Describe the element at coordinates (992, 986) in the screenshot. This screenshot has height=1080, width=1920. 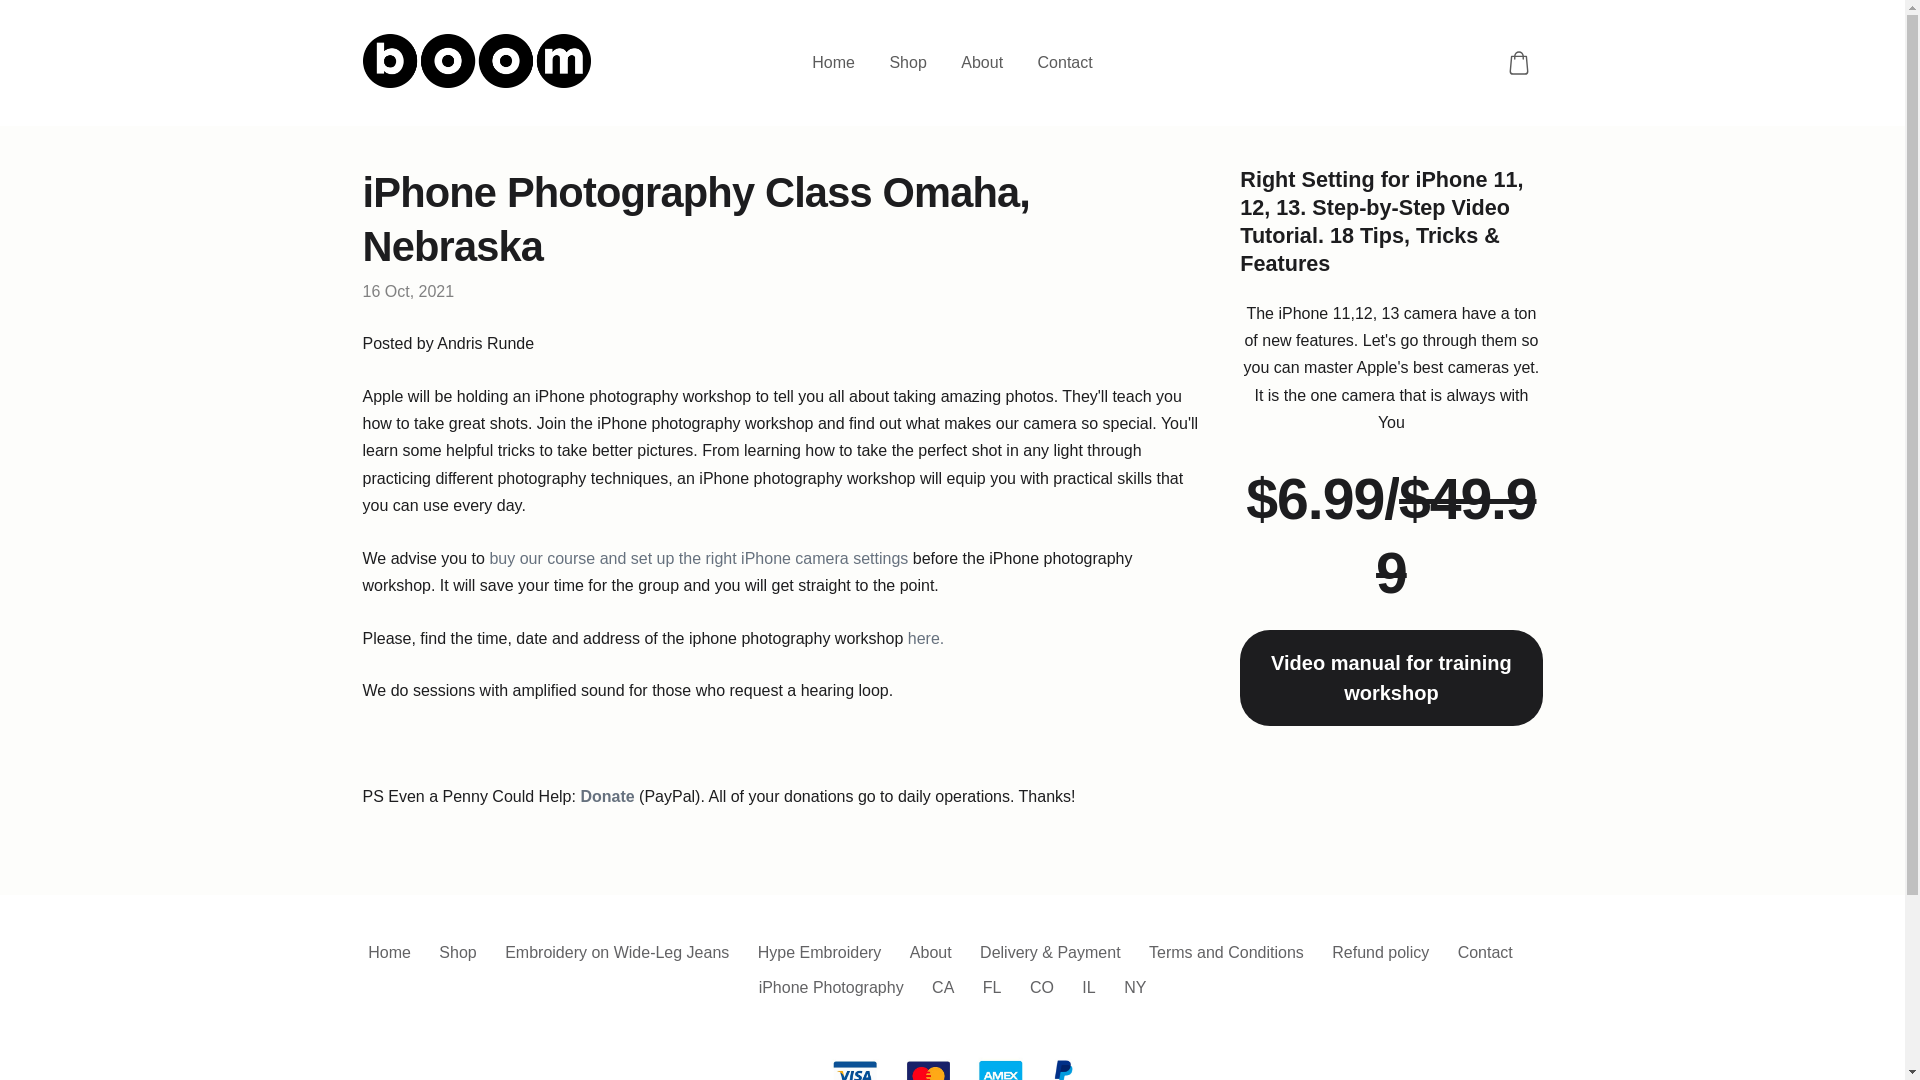
I see `FL` at that location.